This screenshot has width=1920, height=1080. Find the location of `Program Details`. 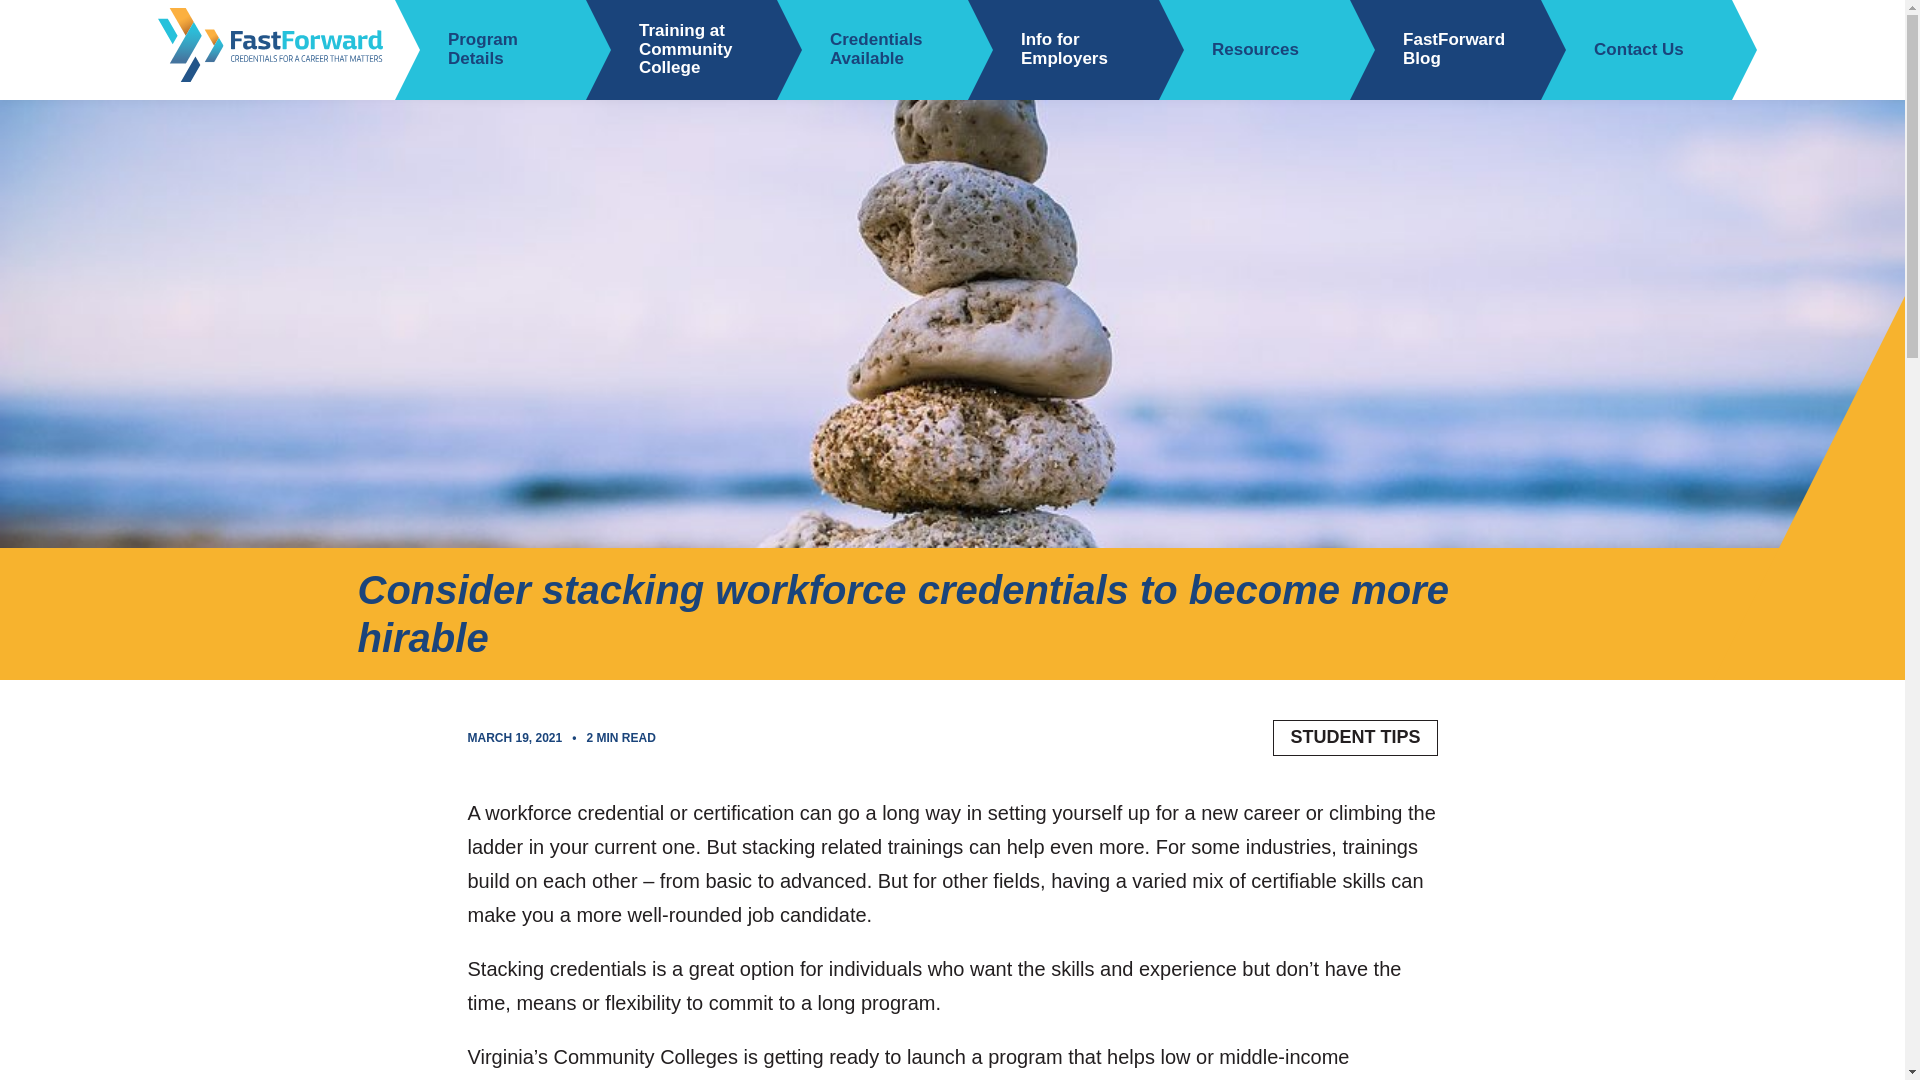

Program Details is located at coordinates (490, 50).